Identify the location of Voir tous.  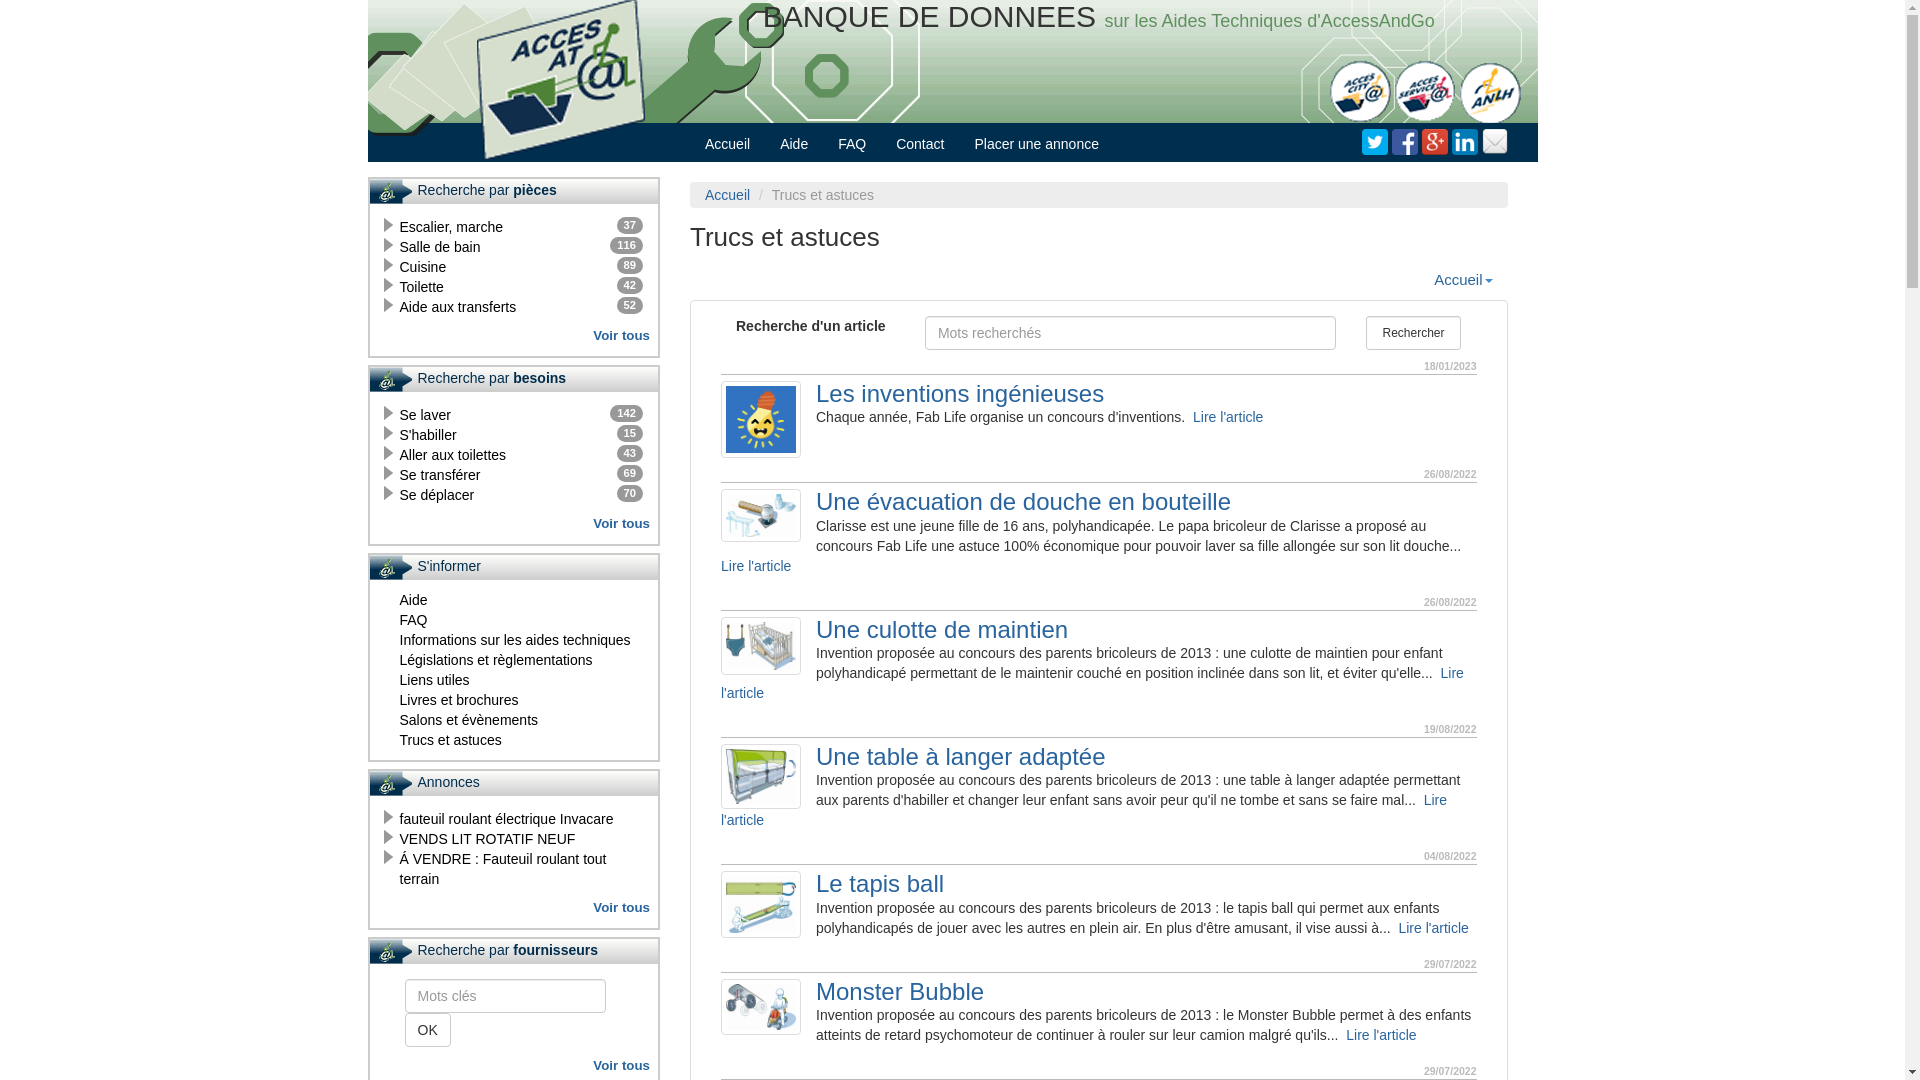
(622, 524).